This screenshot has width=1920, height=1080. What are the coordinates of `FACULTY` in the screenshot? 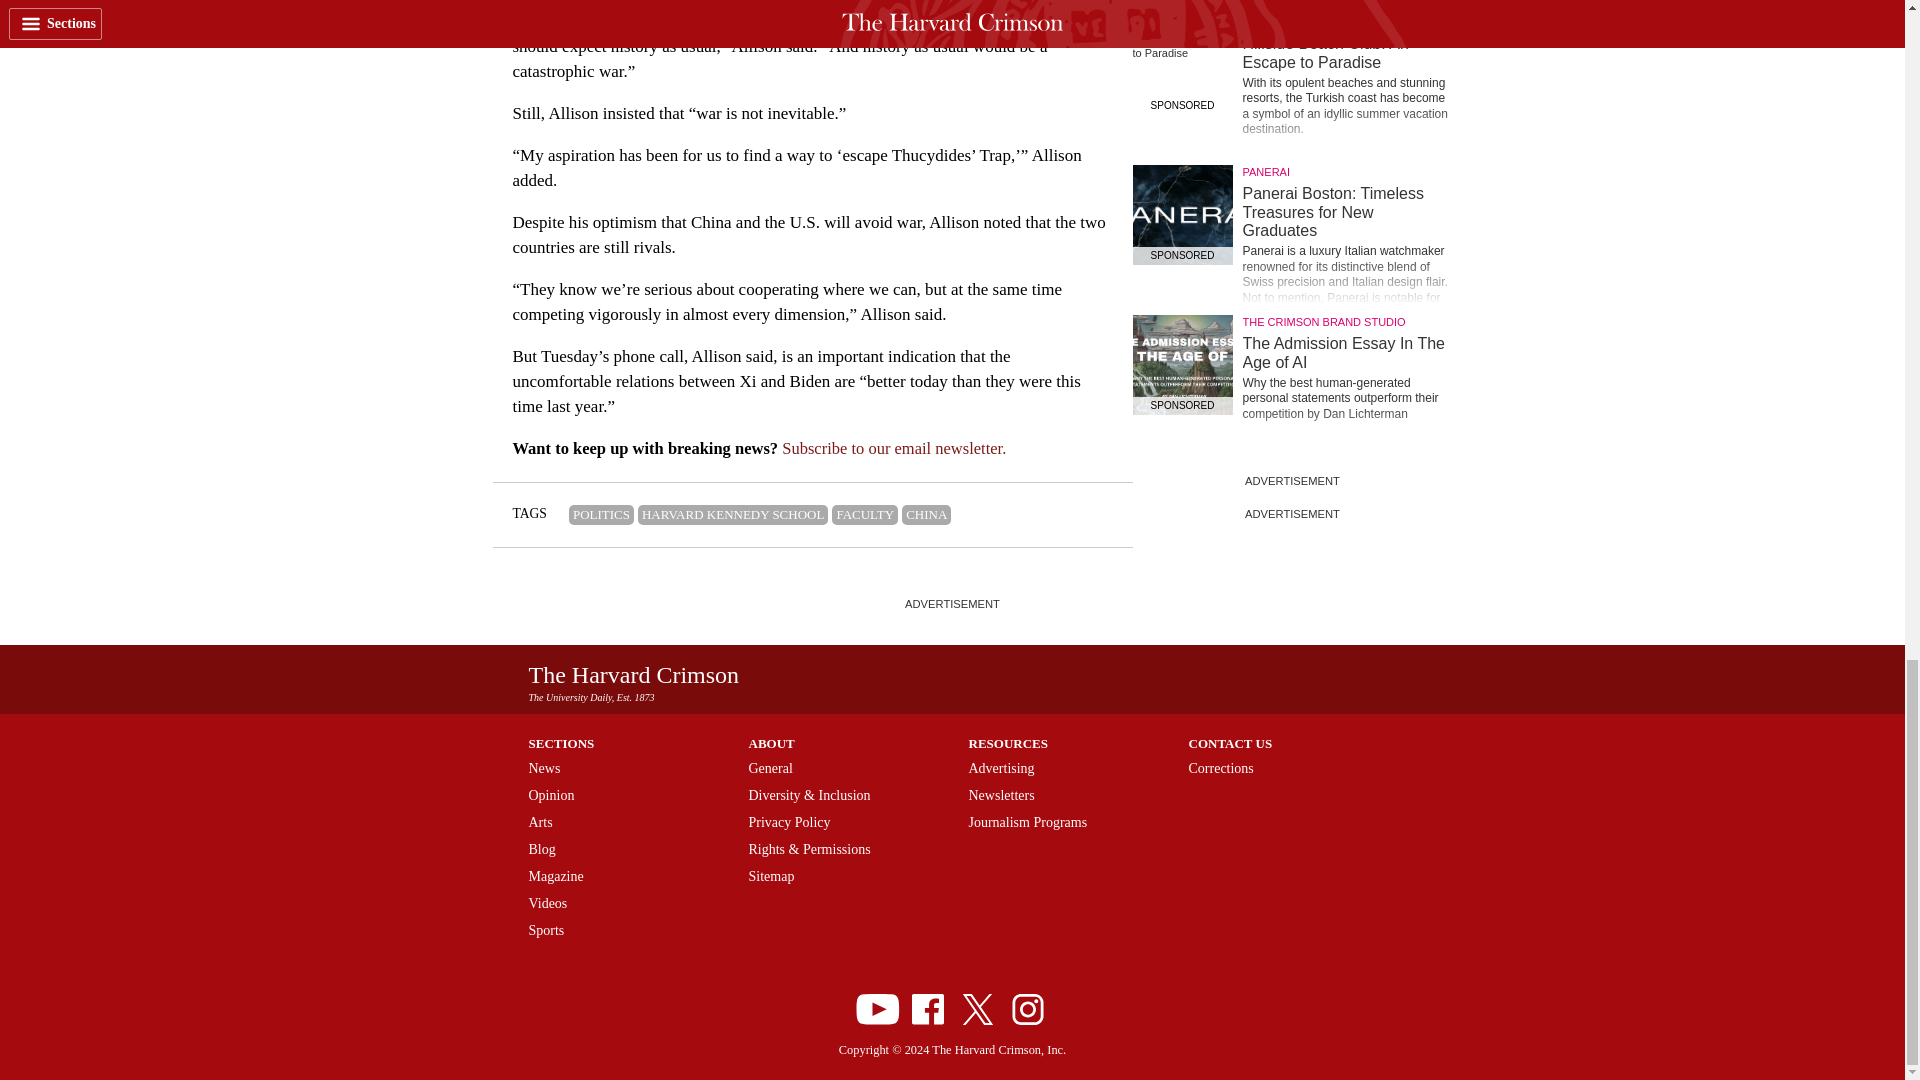 It's located at (864, 514).